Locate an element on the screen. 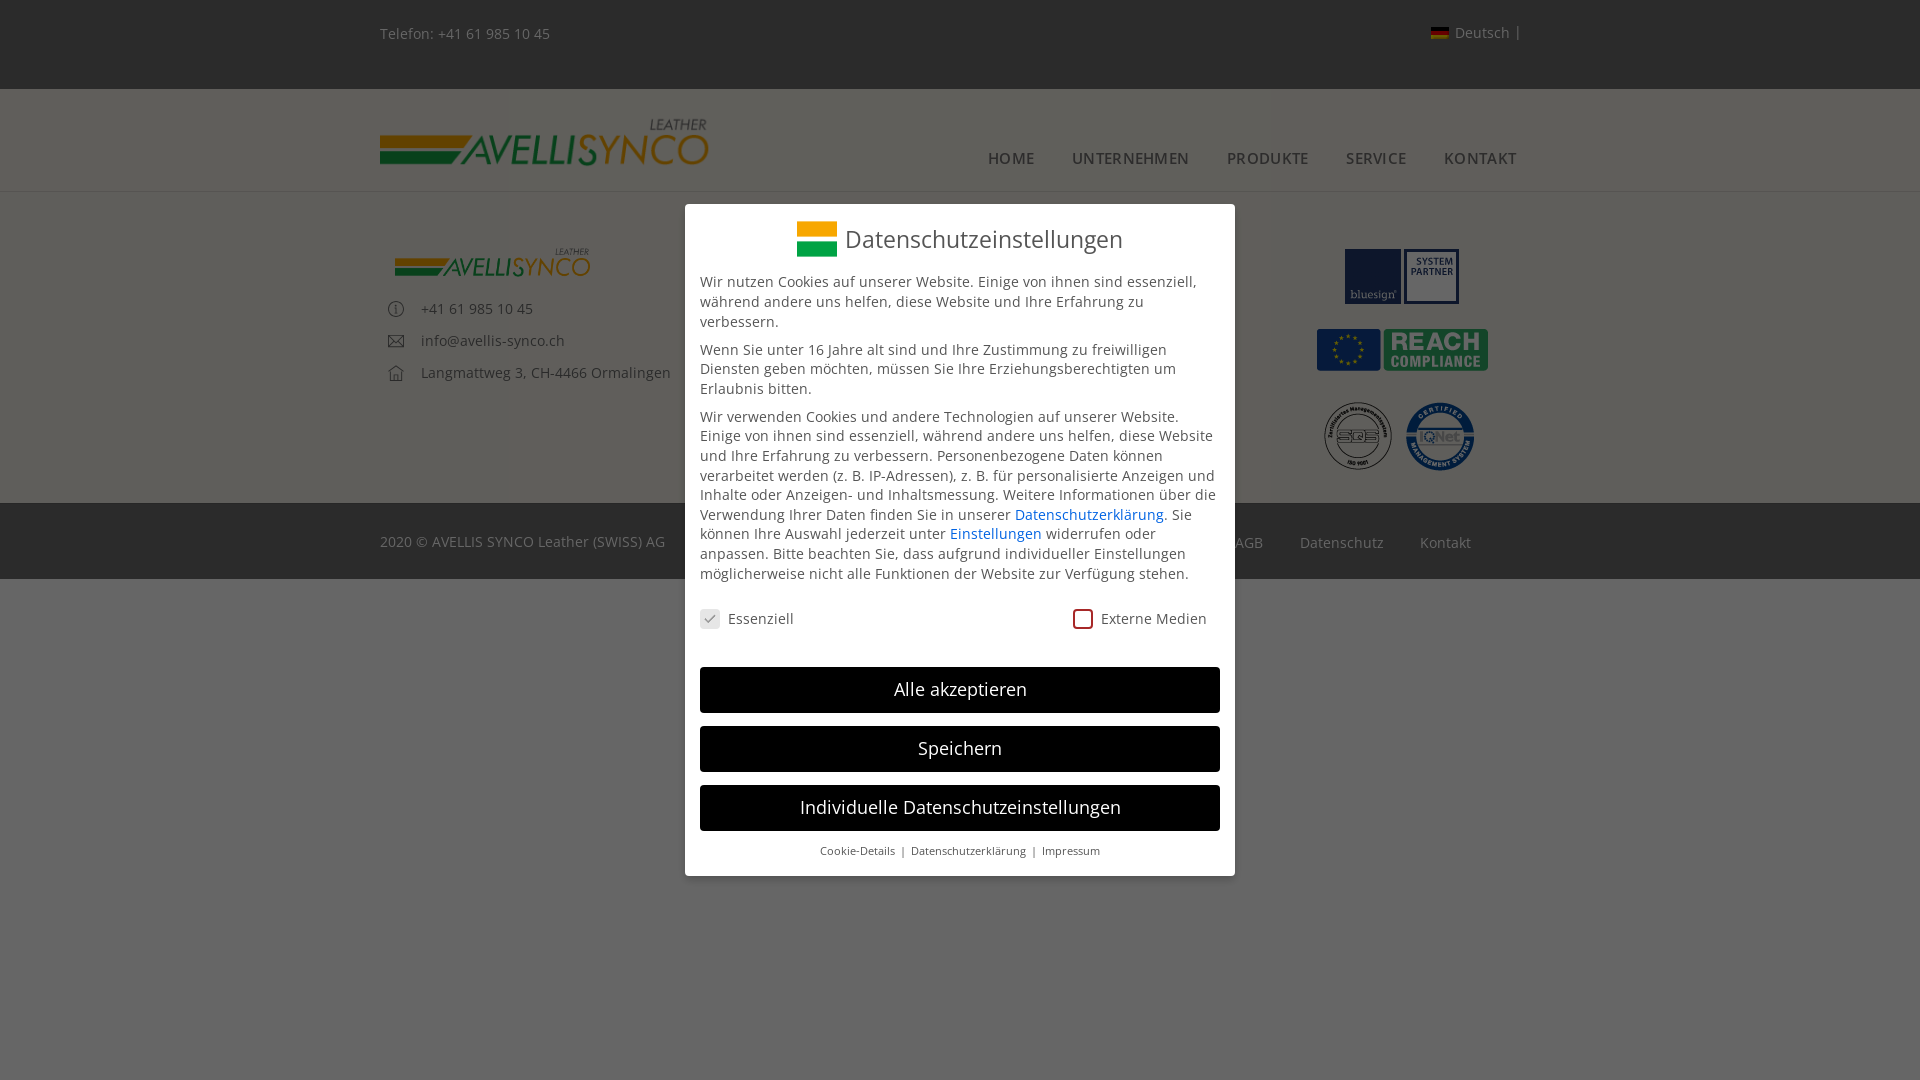  SERVICE is located at coordinates (1377, 159).